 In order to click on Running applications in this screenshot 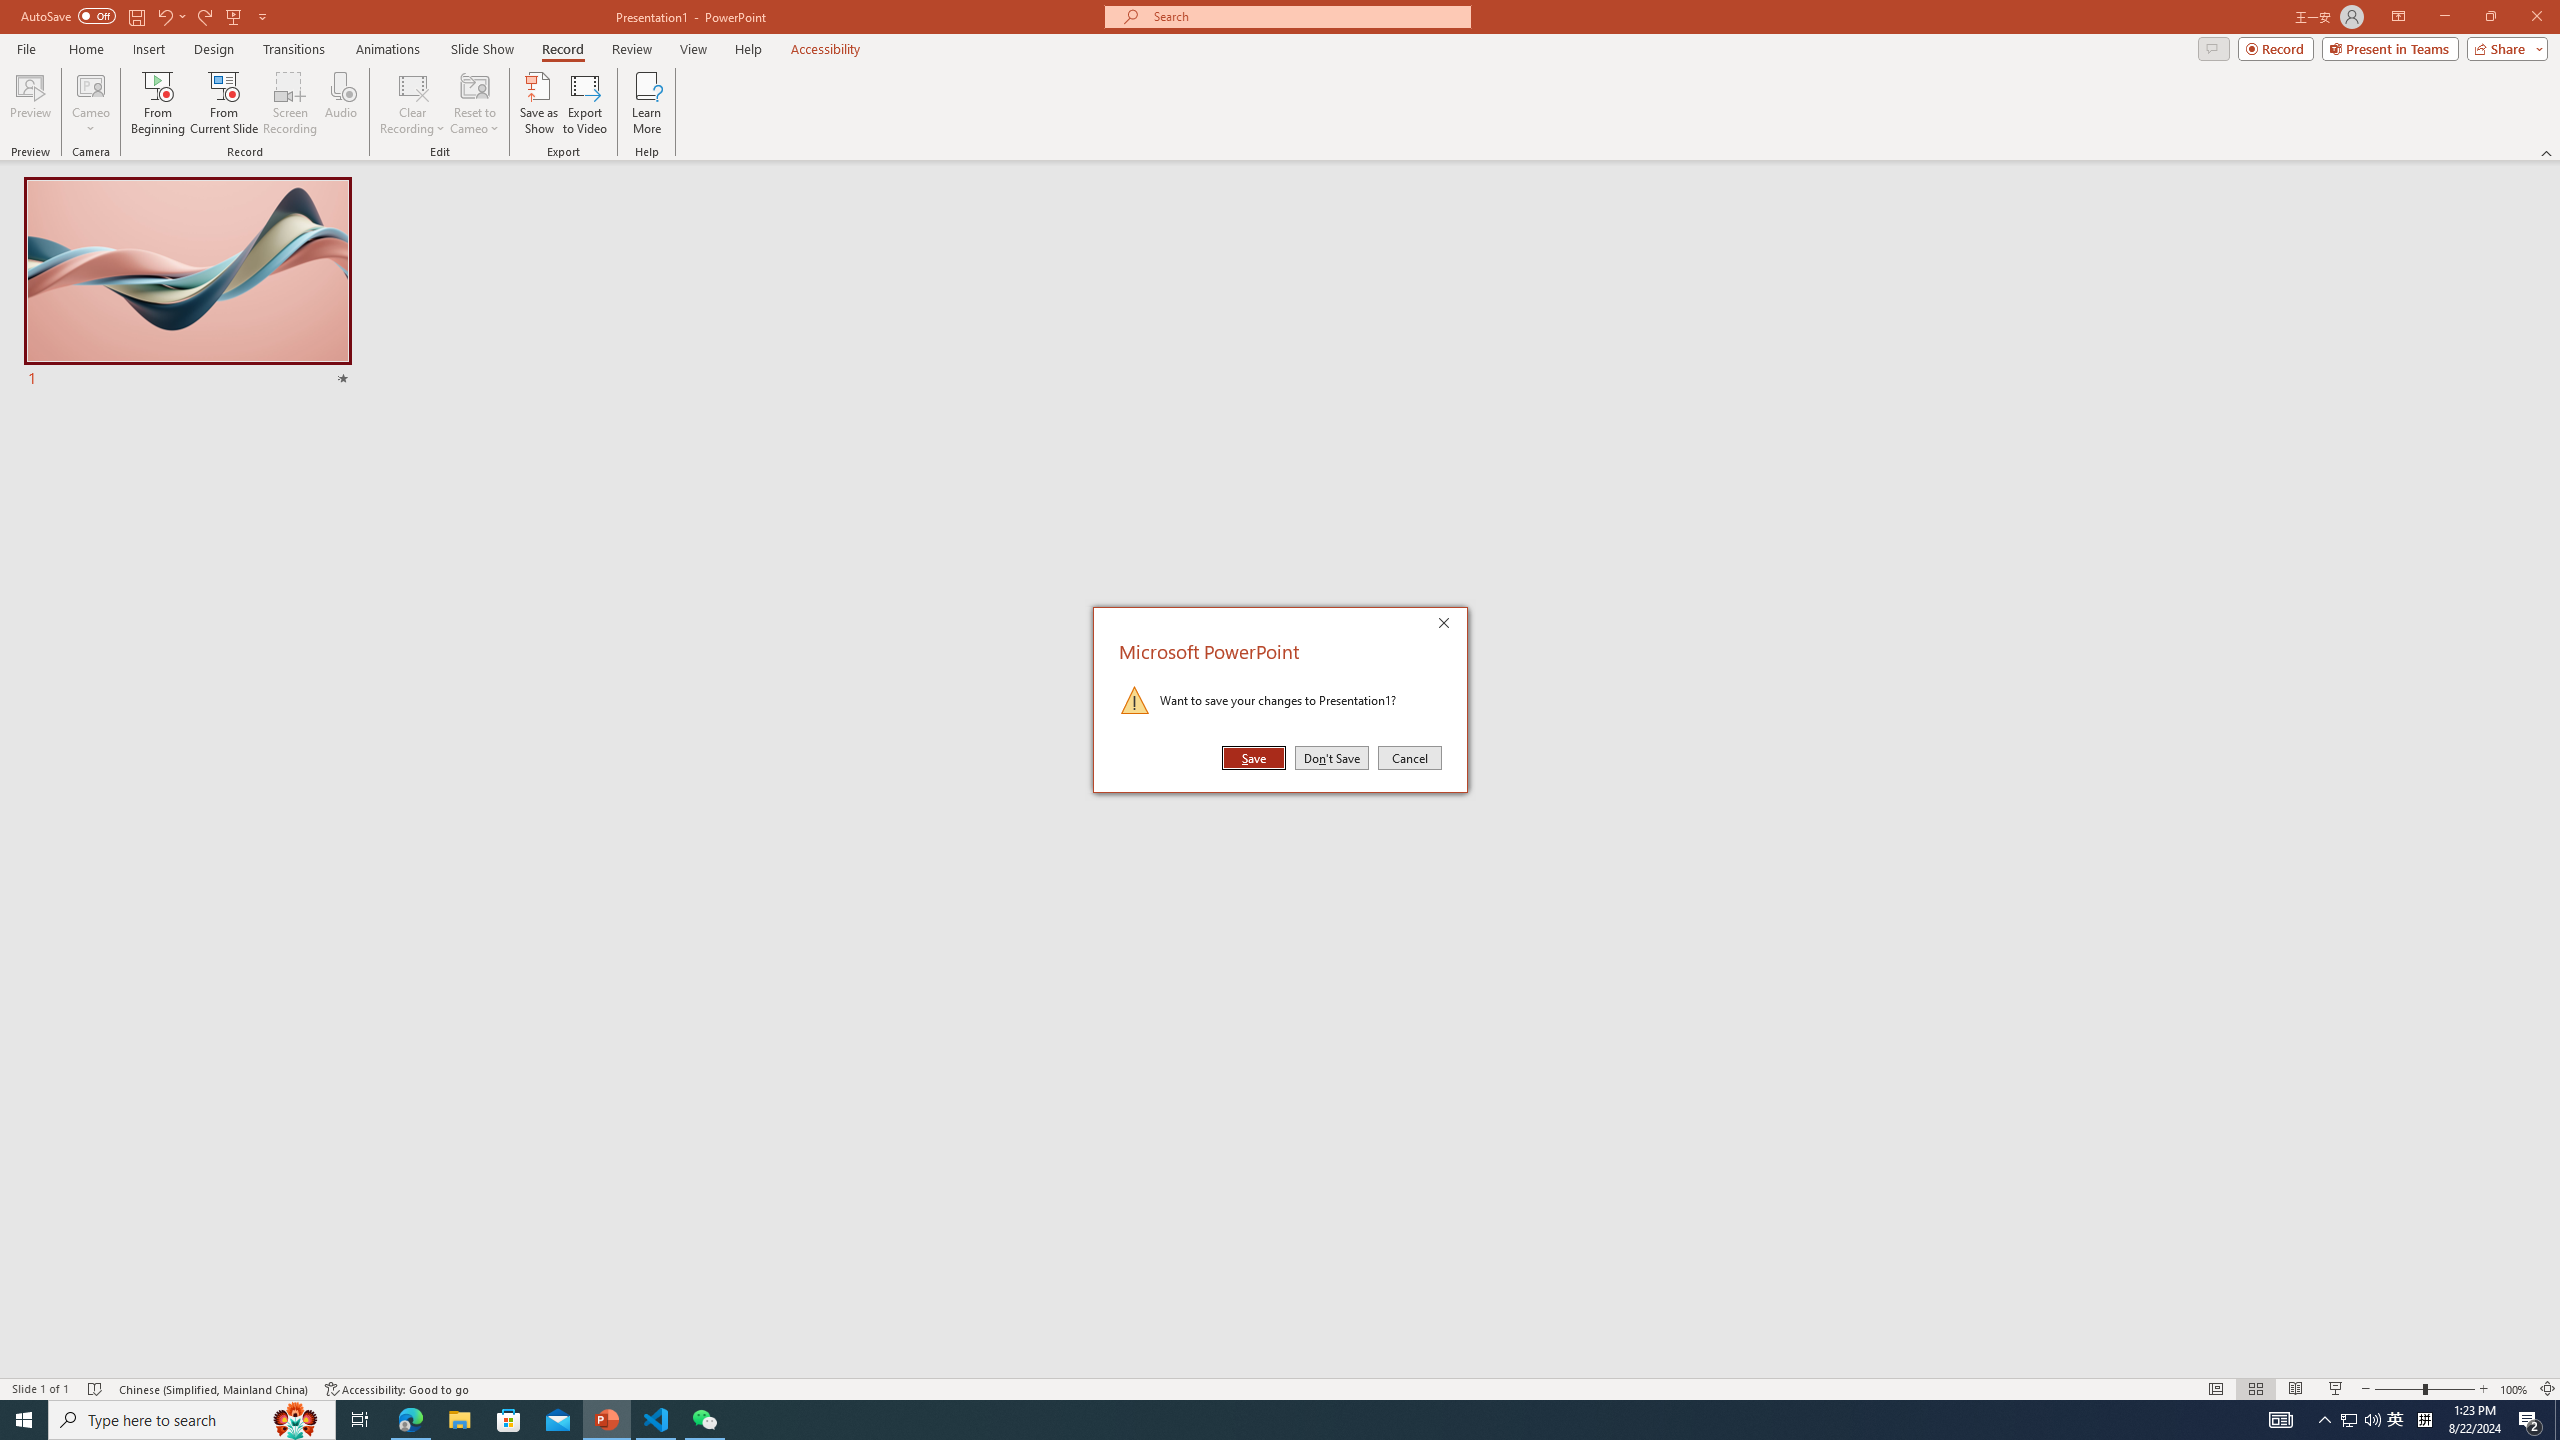, I will do `click(1244, 1420)`.